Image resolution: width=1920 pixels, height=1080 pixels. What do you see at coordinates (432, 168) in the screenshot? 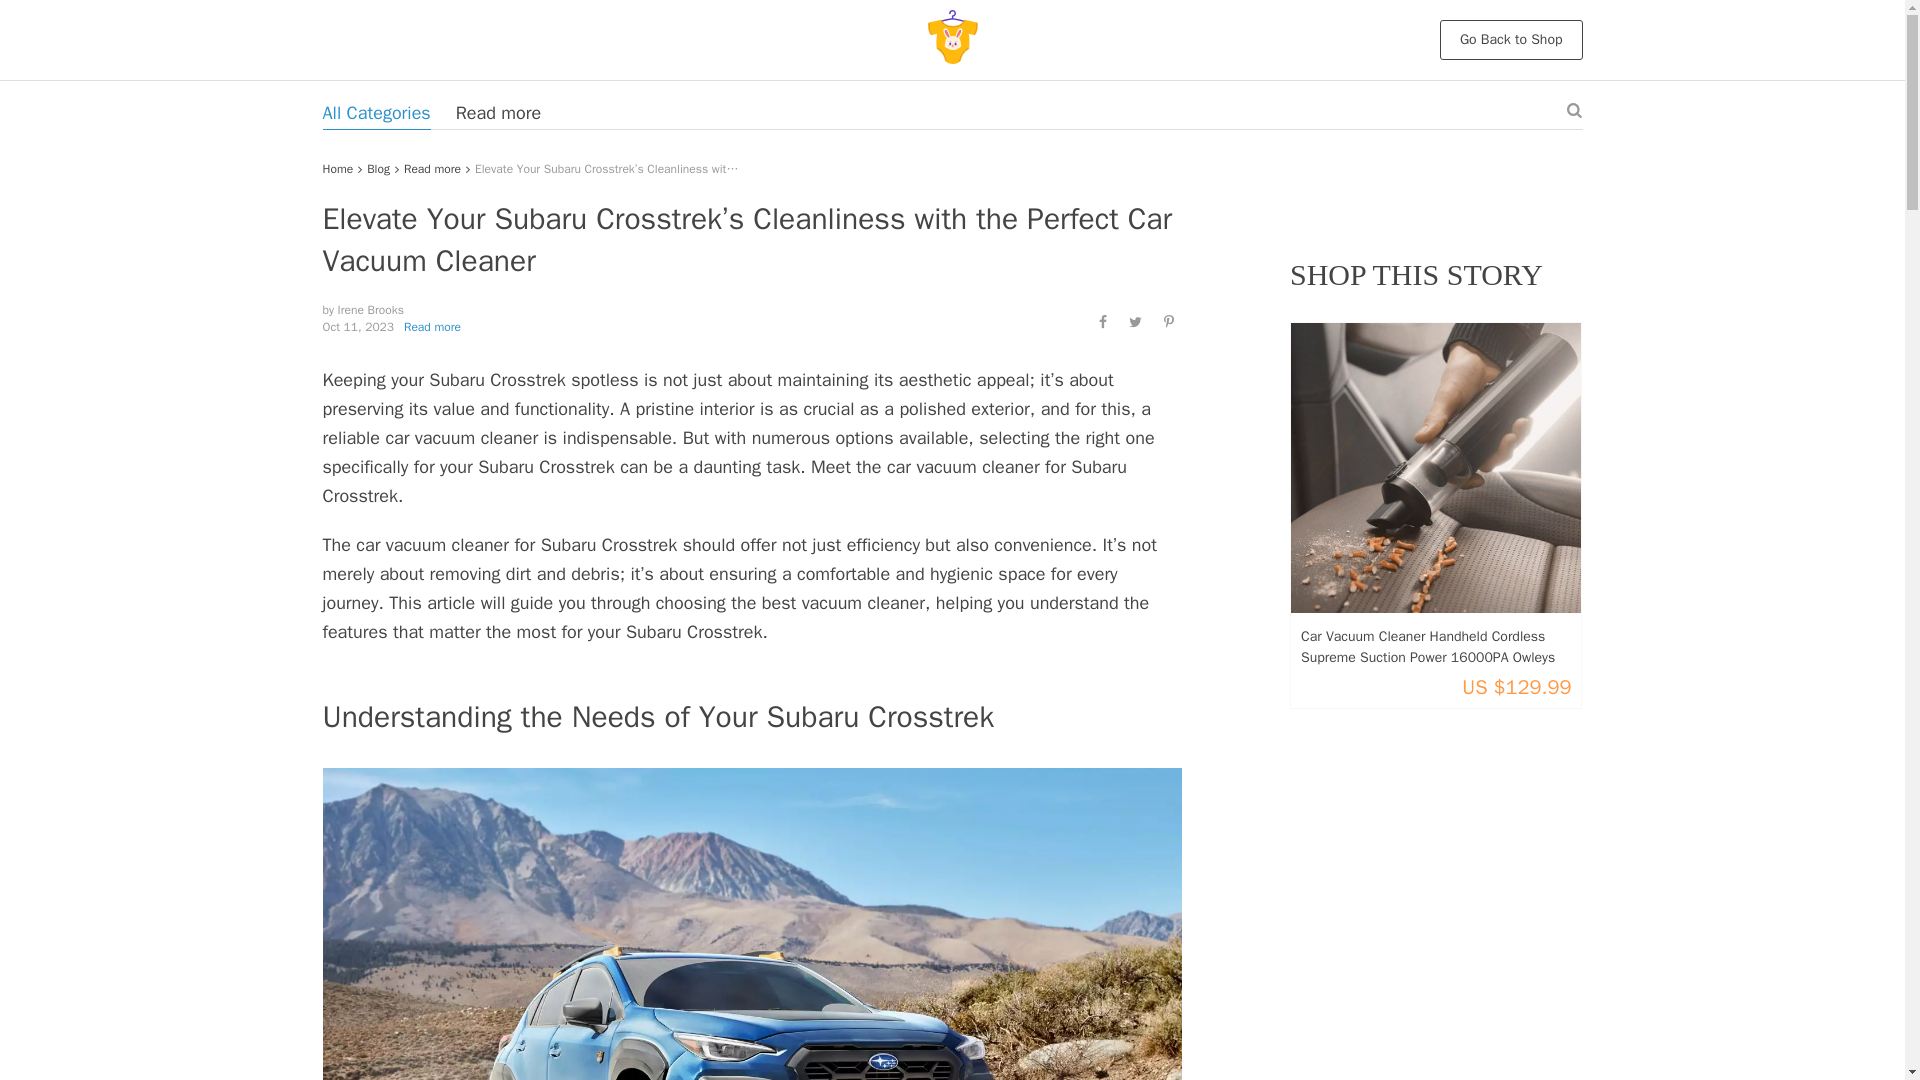
I see `Read more` at bounding box center [432, 168].